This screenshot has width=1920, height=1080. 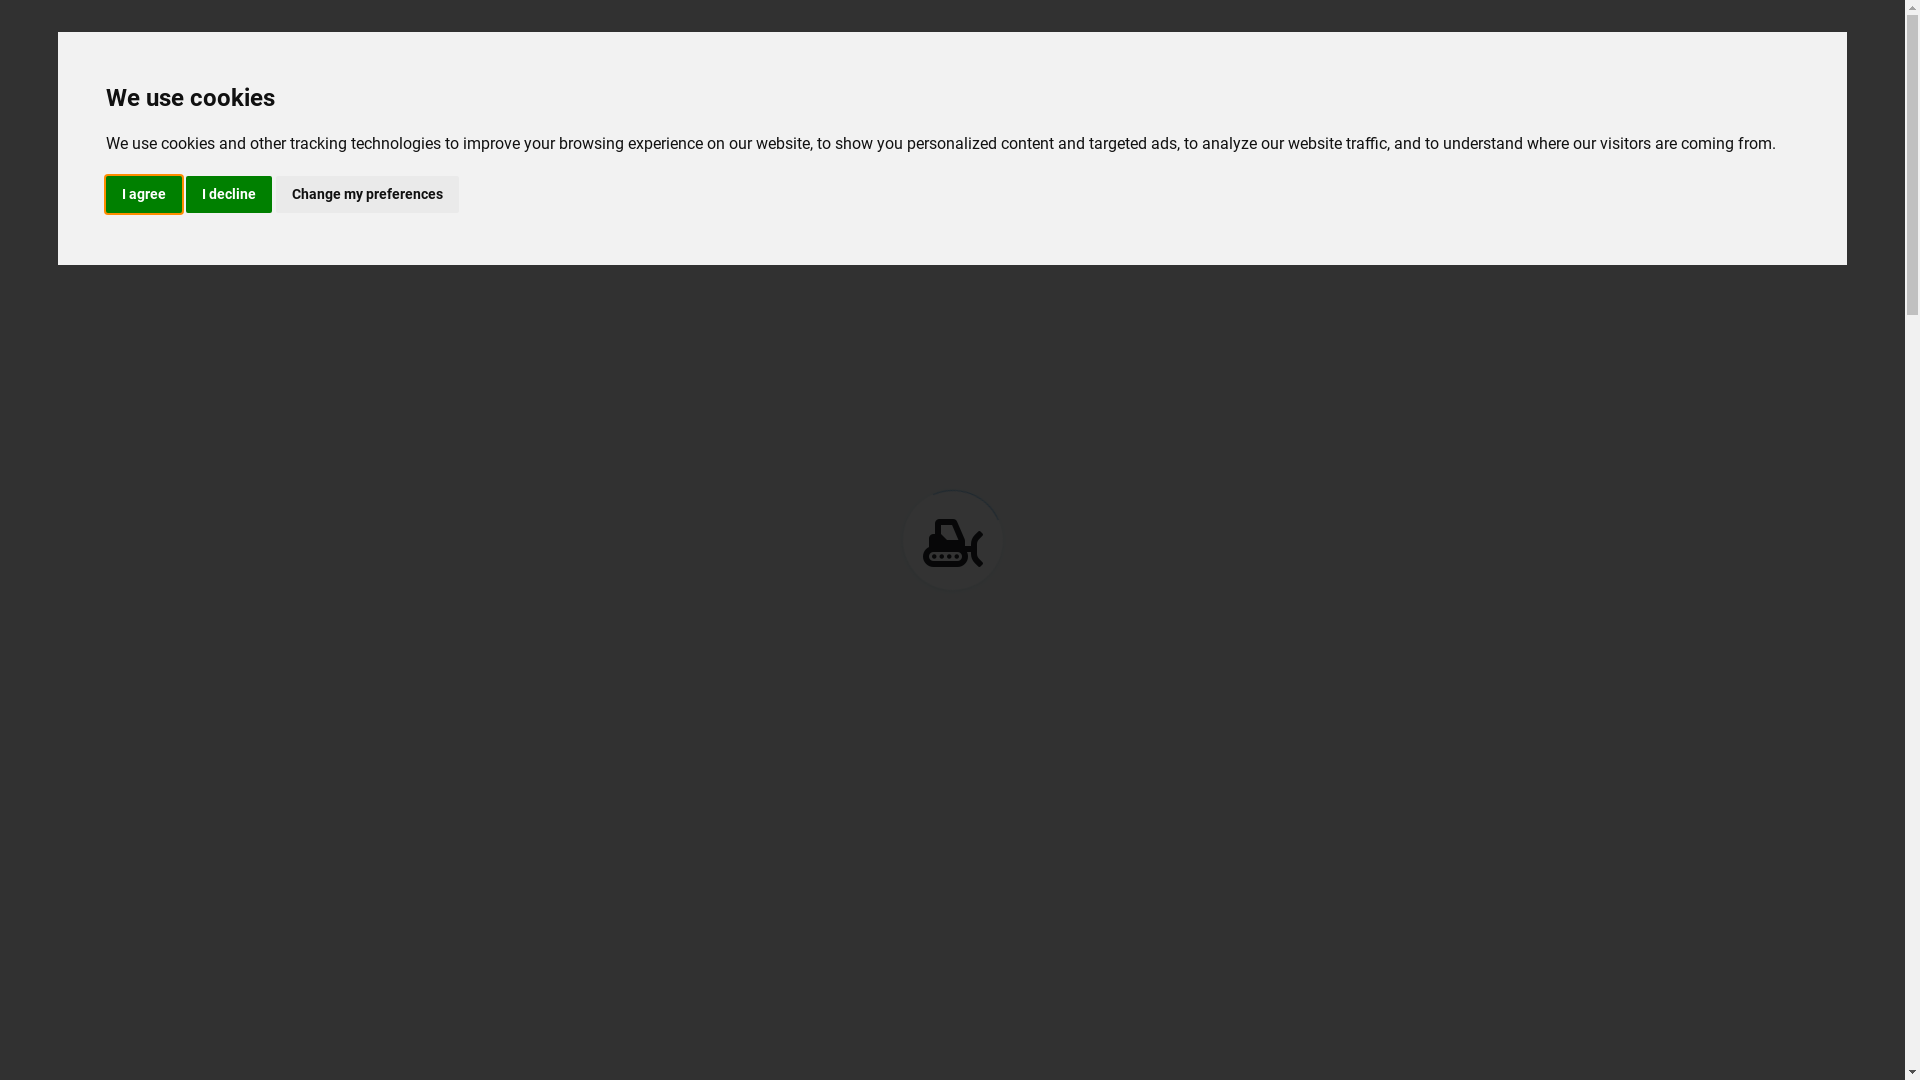 What do you see at coordinates (1490, 94) in the screenshot?
I see `Contact` at bounding box center [1490, 94].